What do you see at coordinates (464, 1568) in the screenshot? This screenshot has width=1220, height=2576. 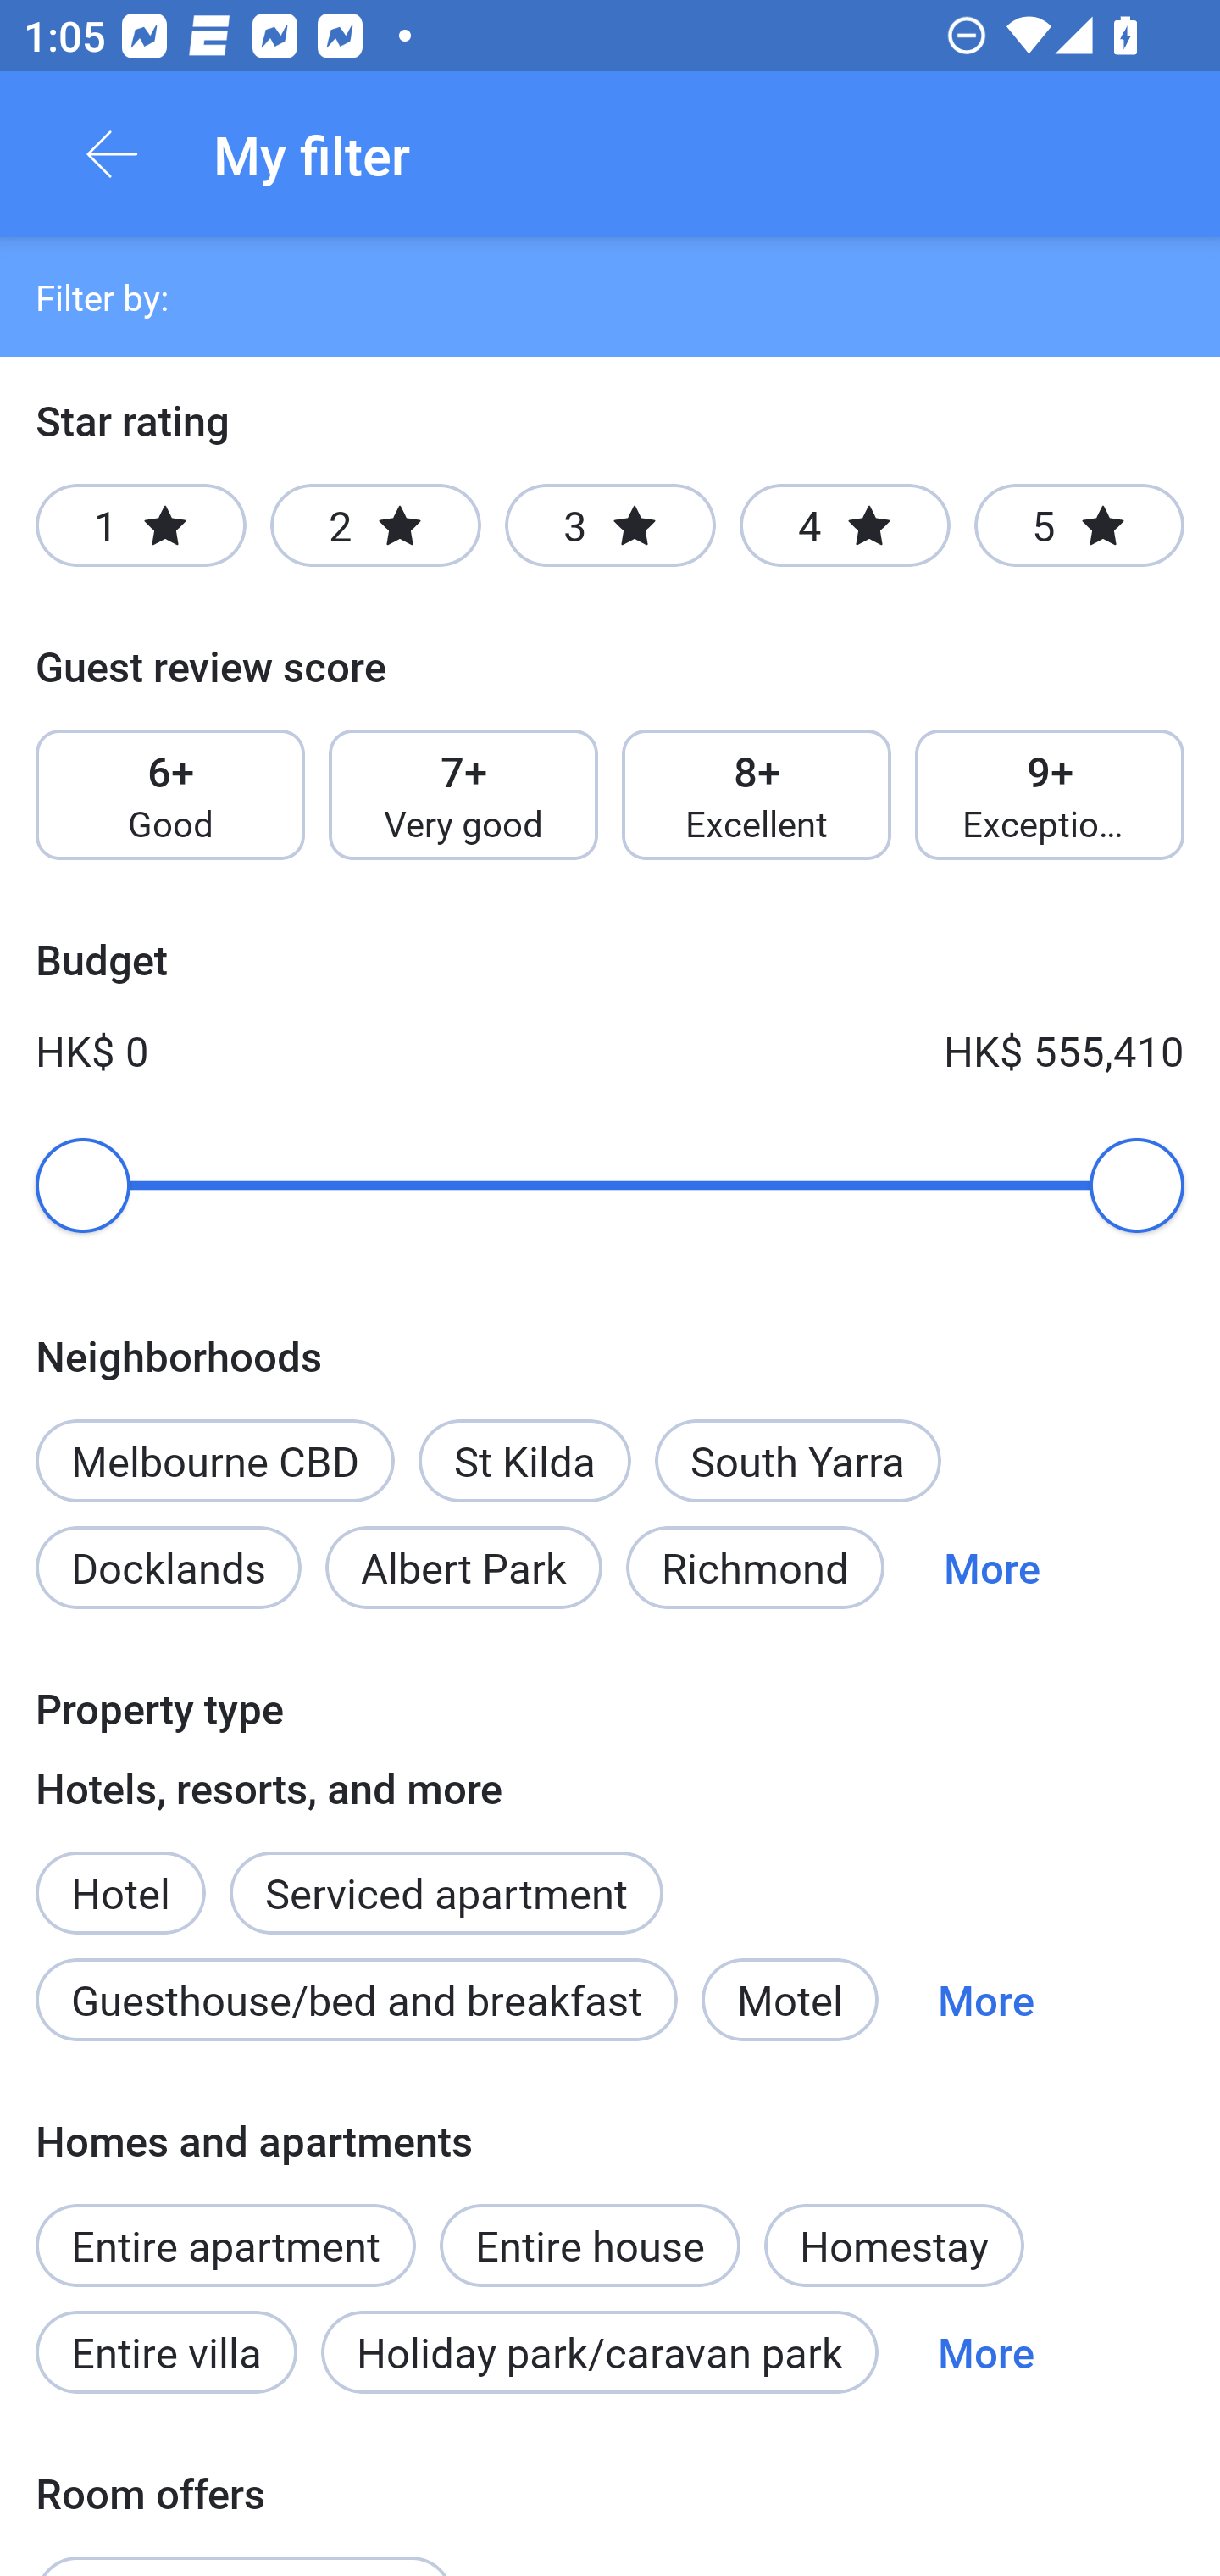 I see `Albert Park` at bounding box center [464, 1568].